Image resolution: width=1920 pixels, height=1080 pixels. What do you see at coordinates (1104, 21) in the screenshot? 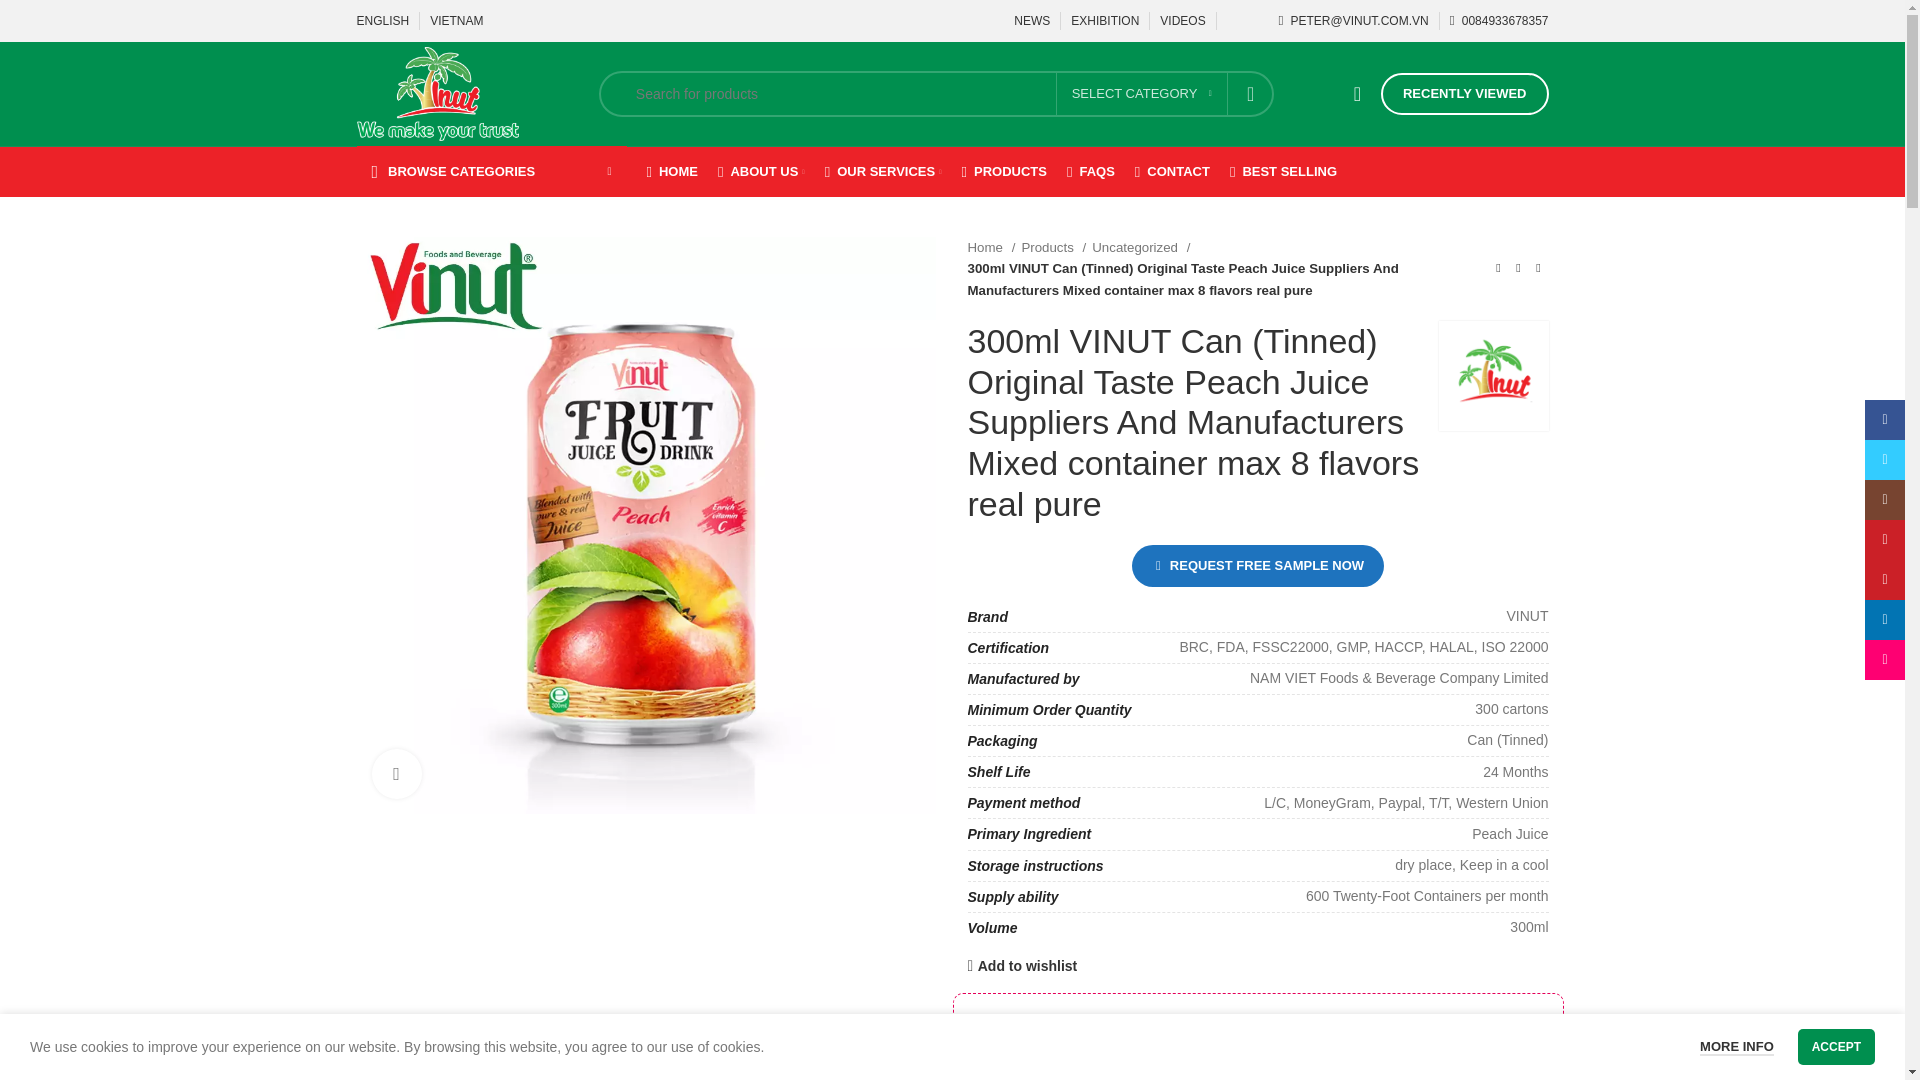
I see `EXHIBITION` at bounding box center [1104, 21].